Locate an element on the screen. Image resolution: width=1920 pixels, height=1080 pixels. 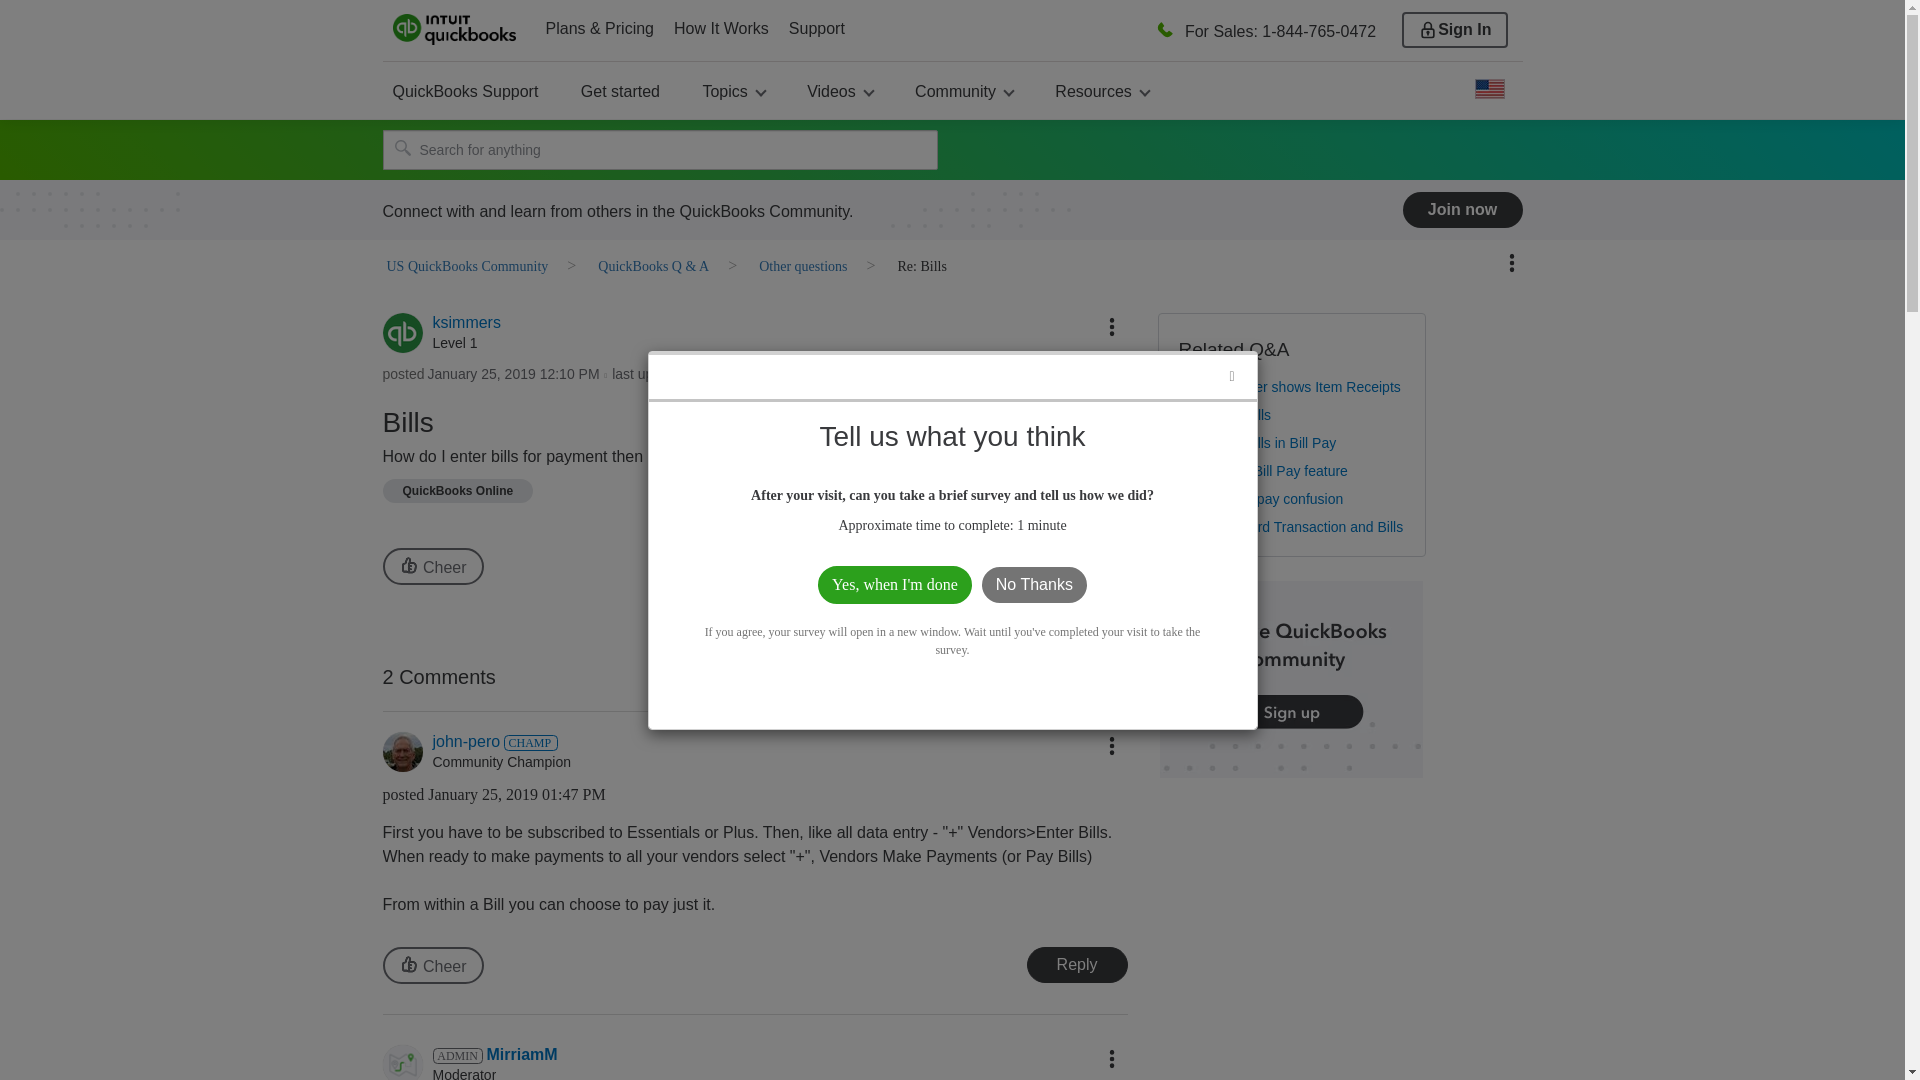
MirriamM is located at coordinates (402, 1062).